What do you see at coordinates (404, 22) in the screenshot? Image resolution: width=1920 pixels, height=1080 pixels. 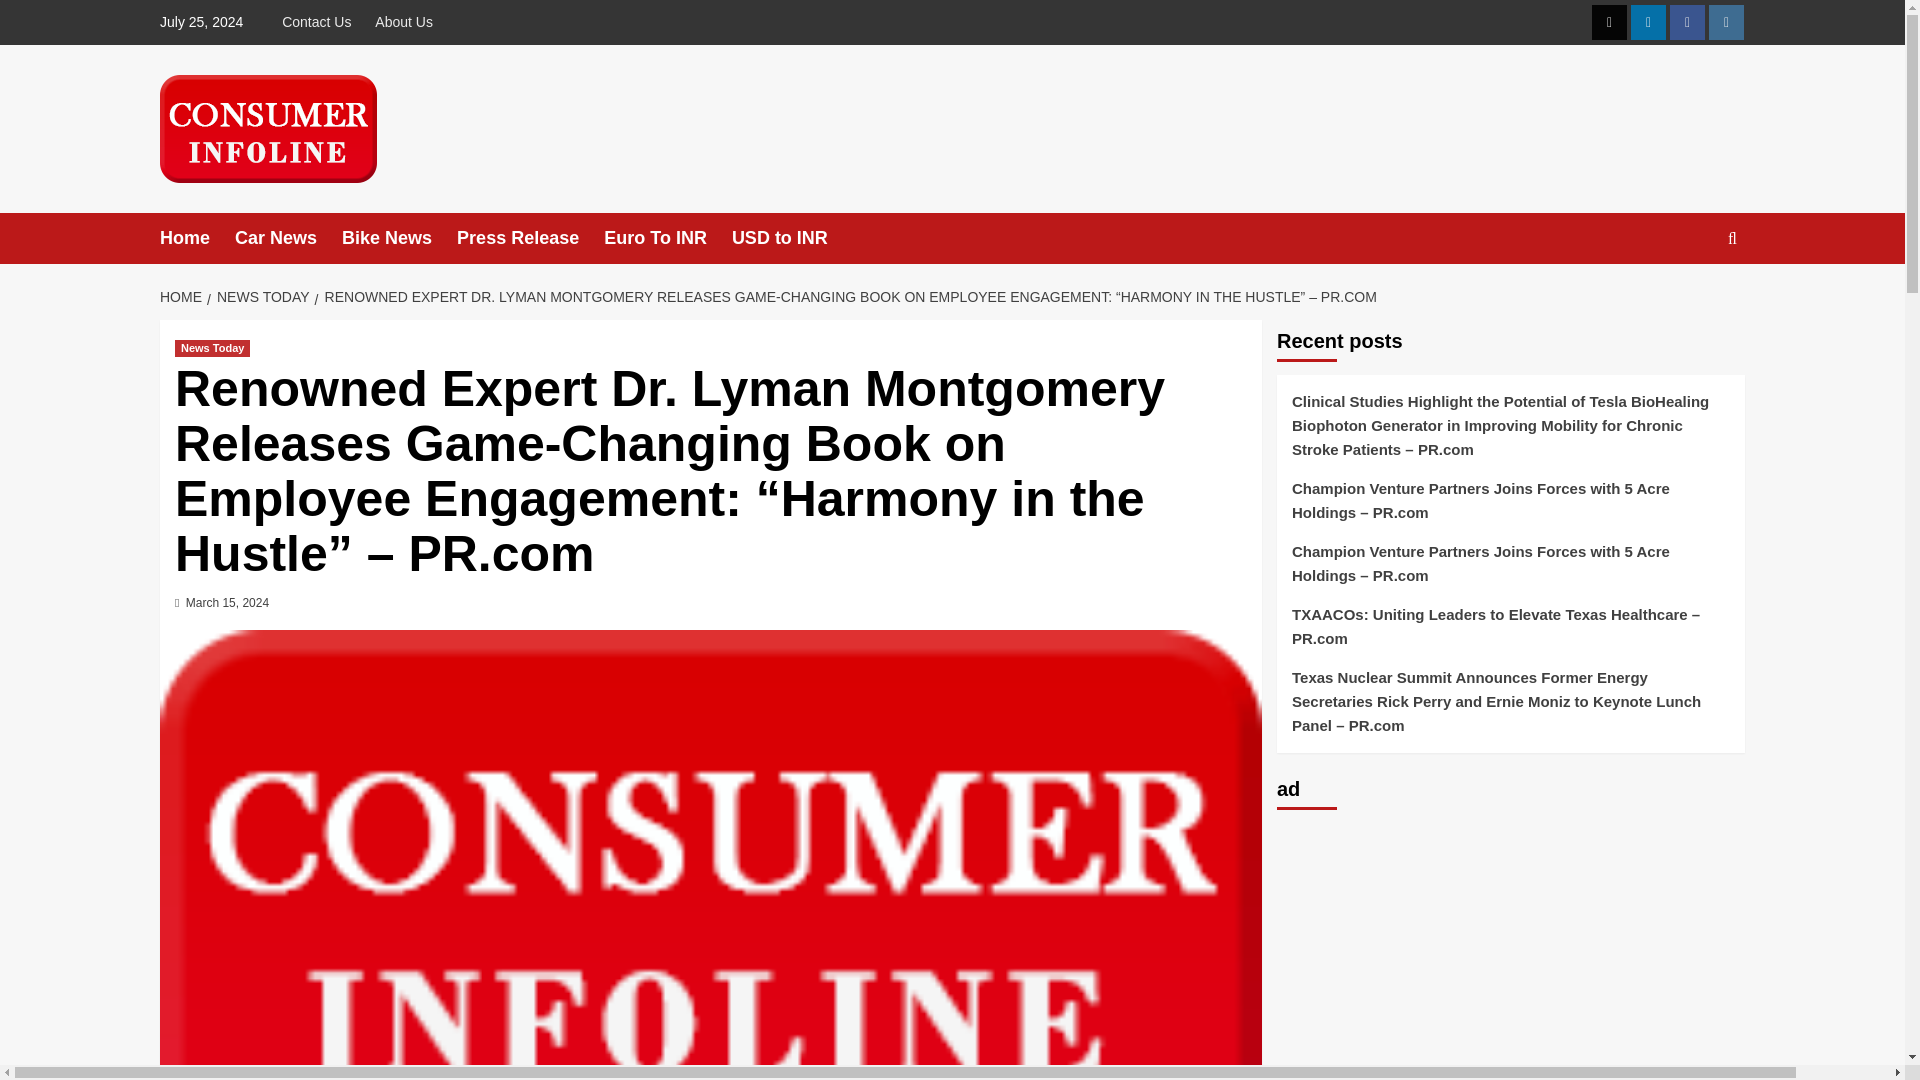 I see `About Us` at bounding box center [404, 22].